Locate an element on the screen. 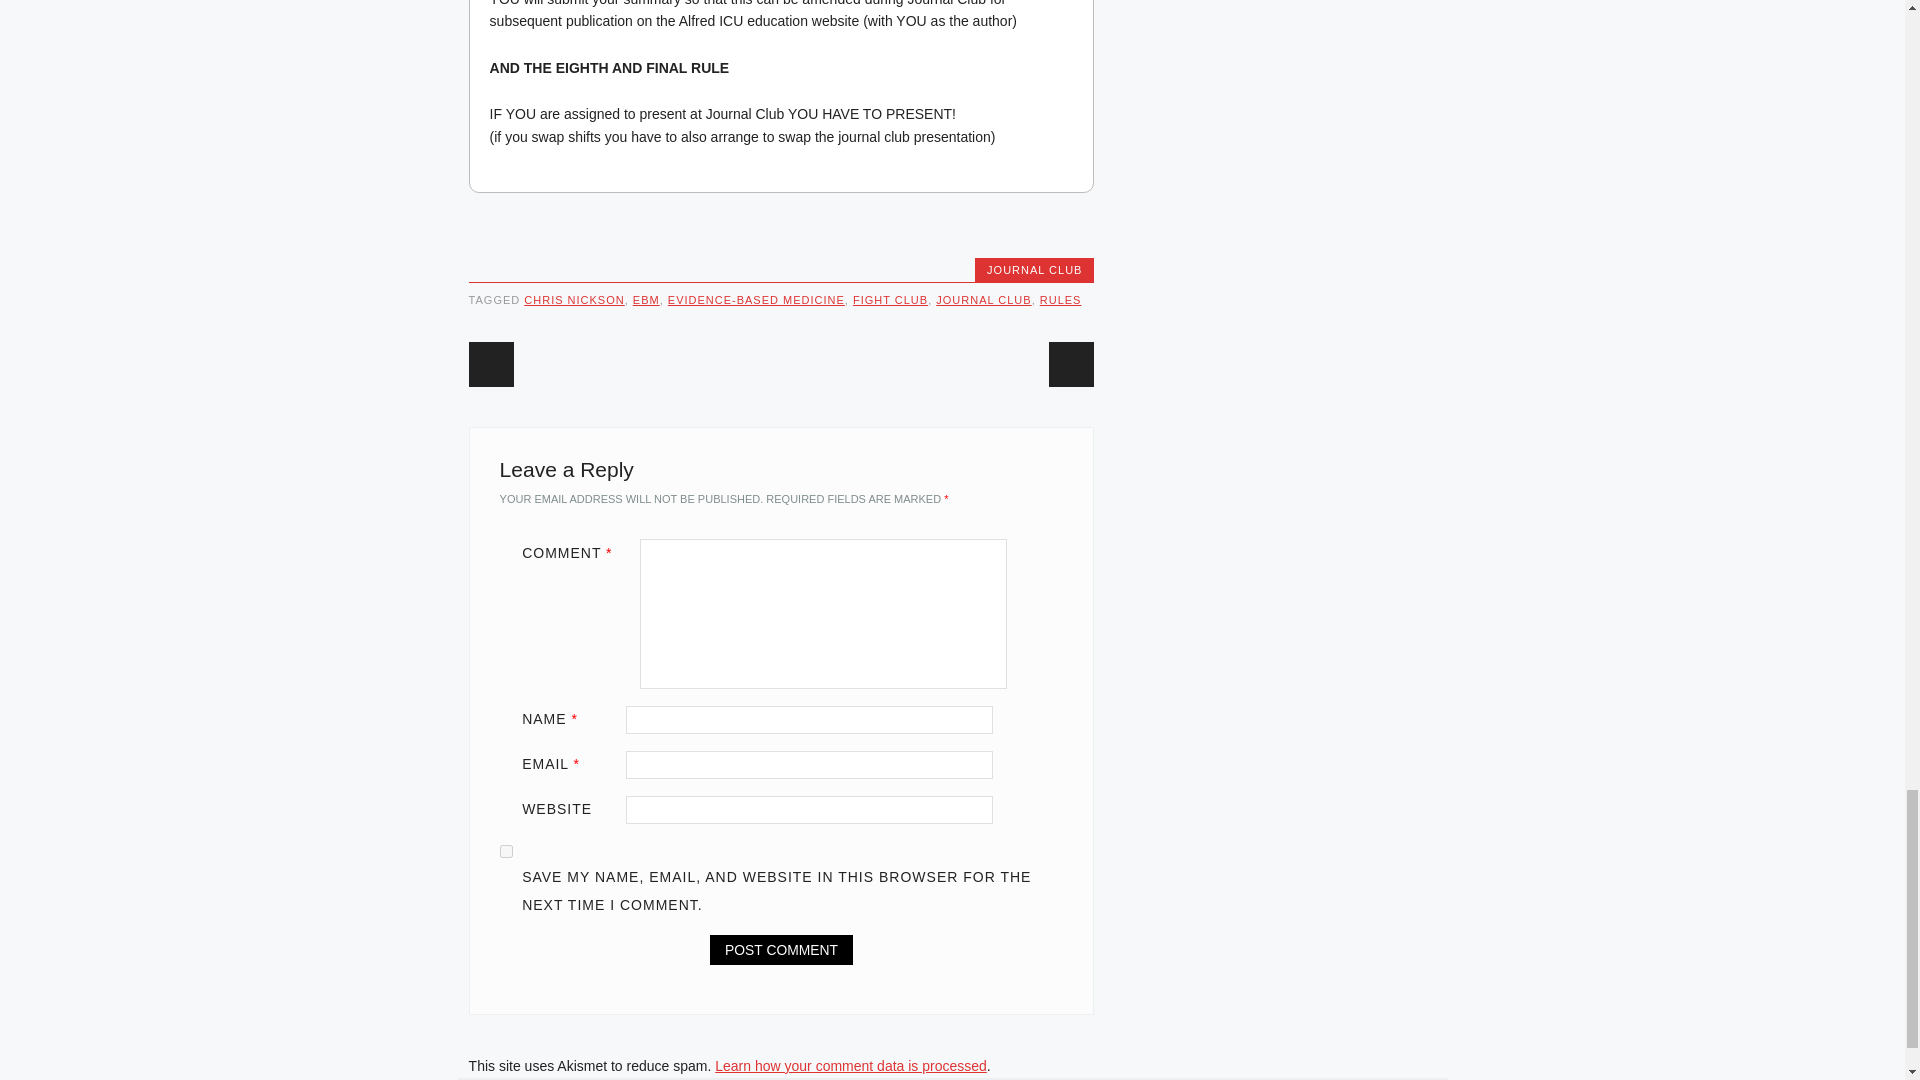  yes is located at coordinates (506, 850).